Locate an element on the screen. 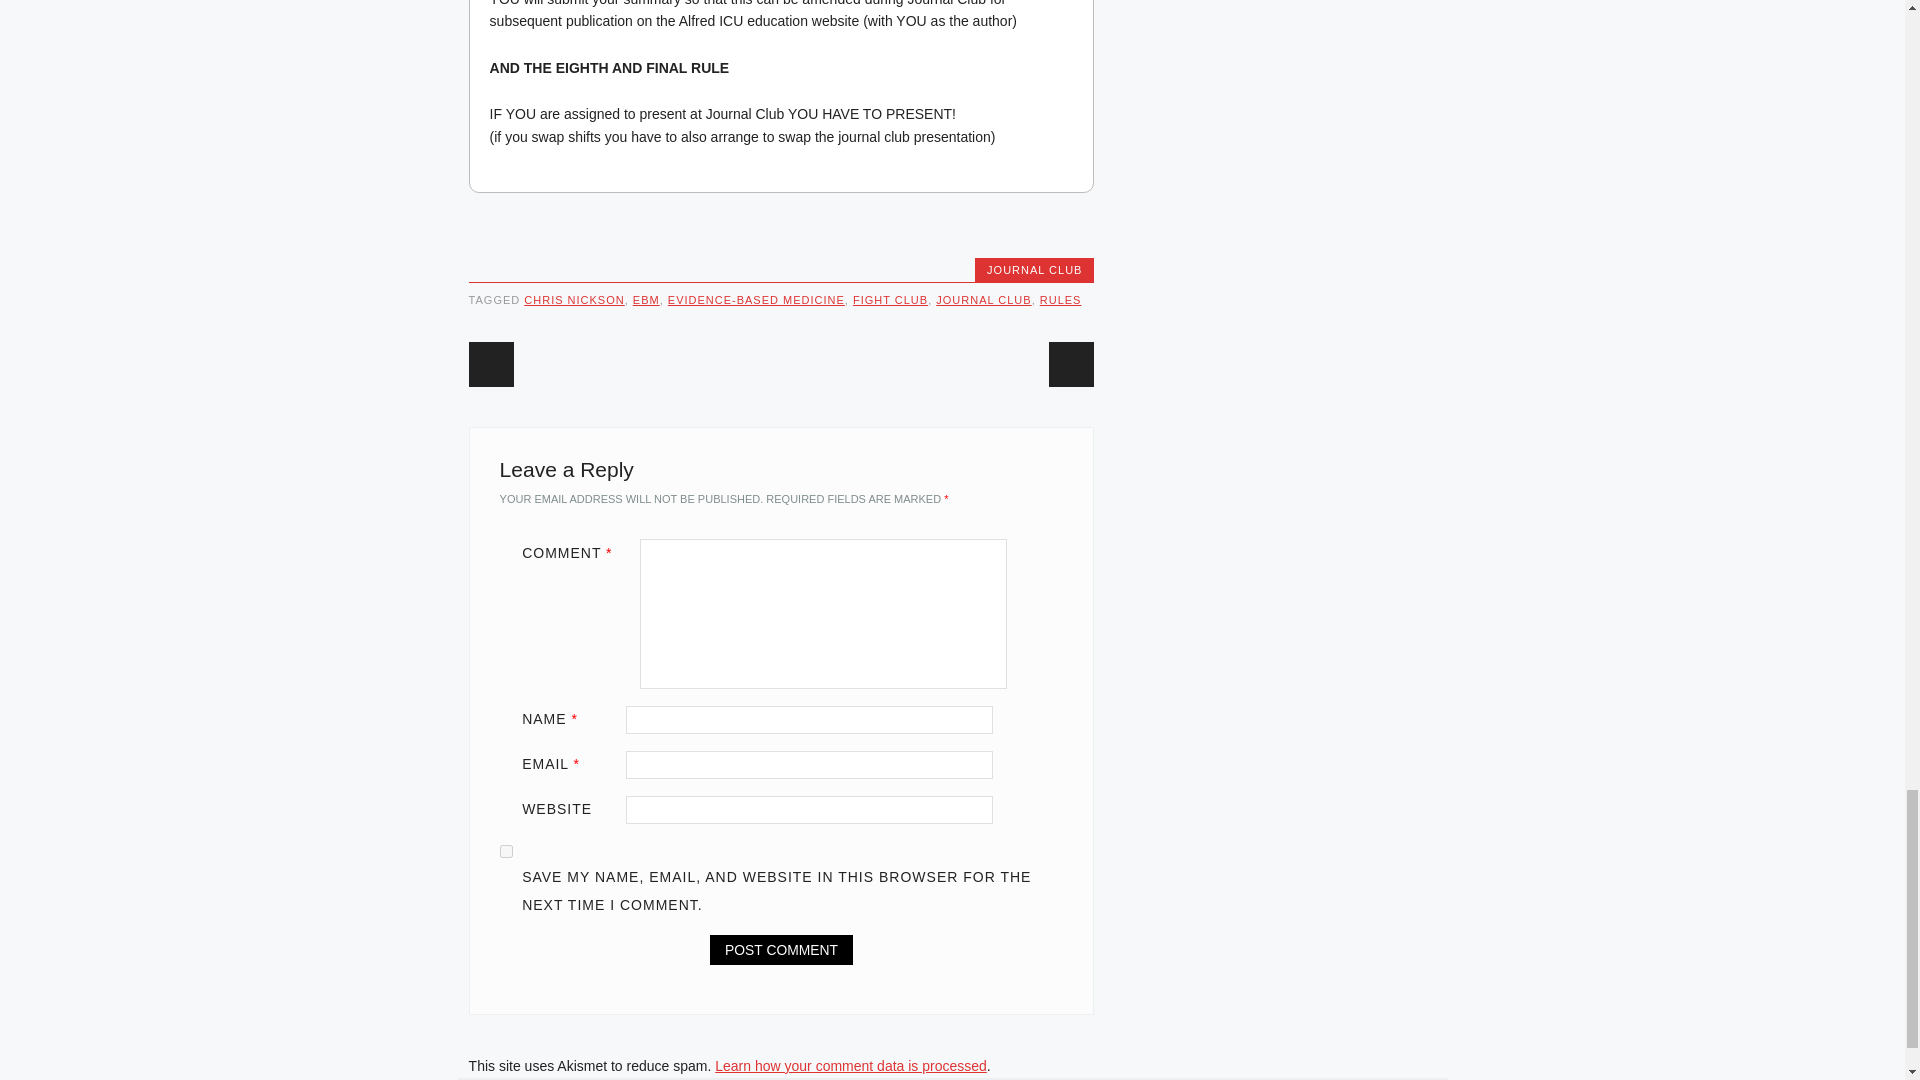  yes is located at coordinates (506, 850).